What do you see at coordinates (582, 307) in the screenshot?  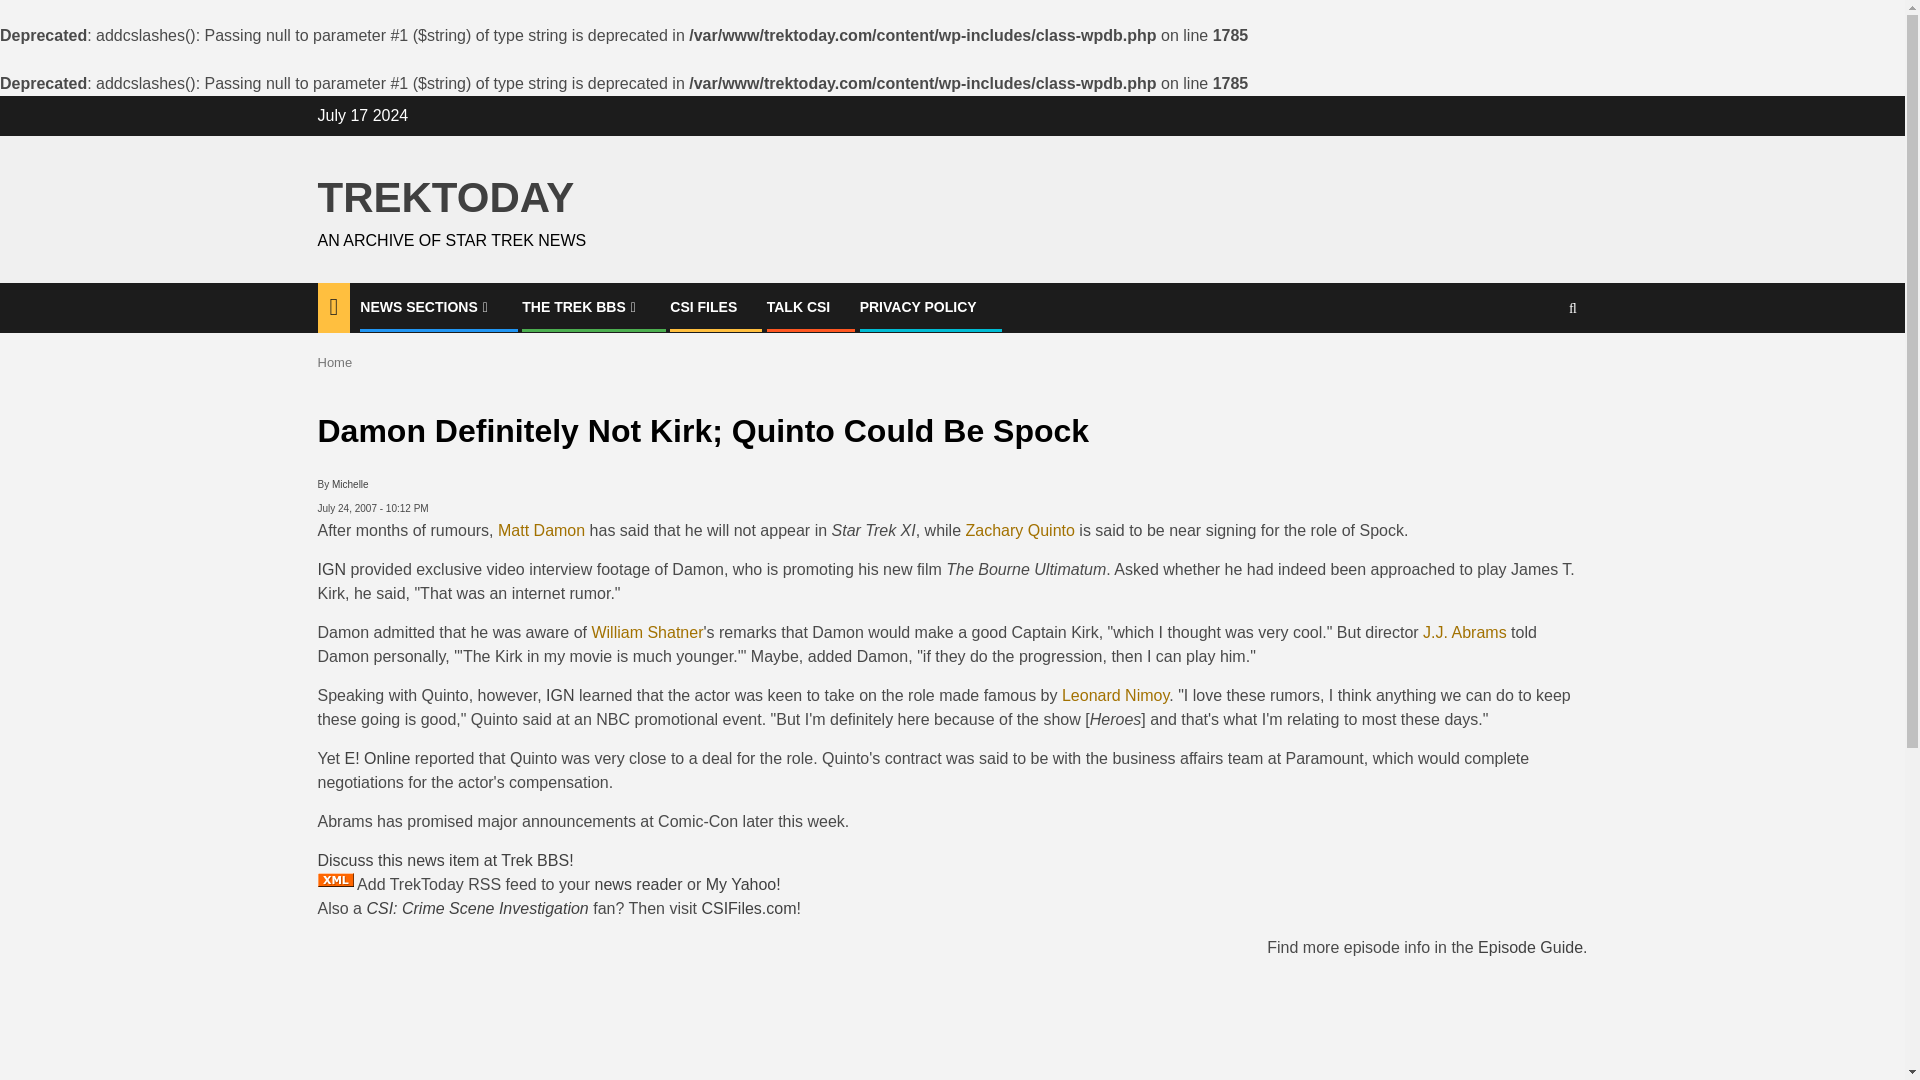 I see `THE TREK BBS` at bounding box center [582, 307].